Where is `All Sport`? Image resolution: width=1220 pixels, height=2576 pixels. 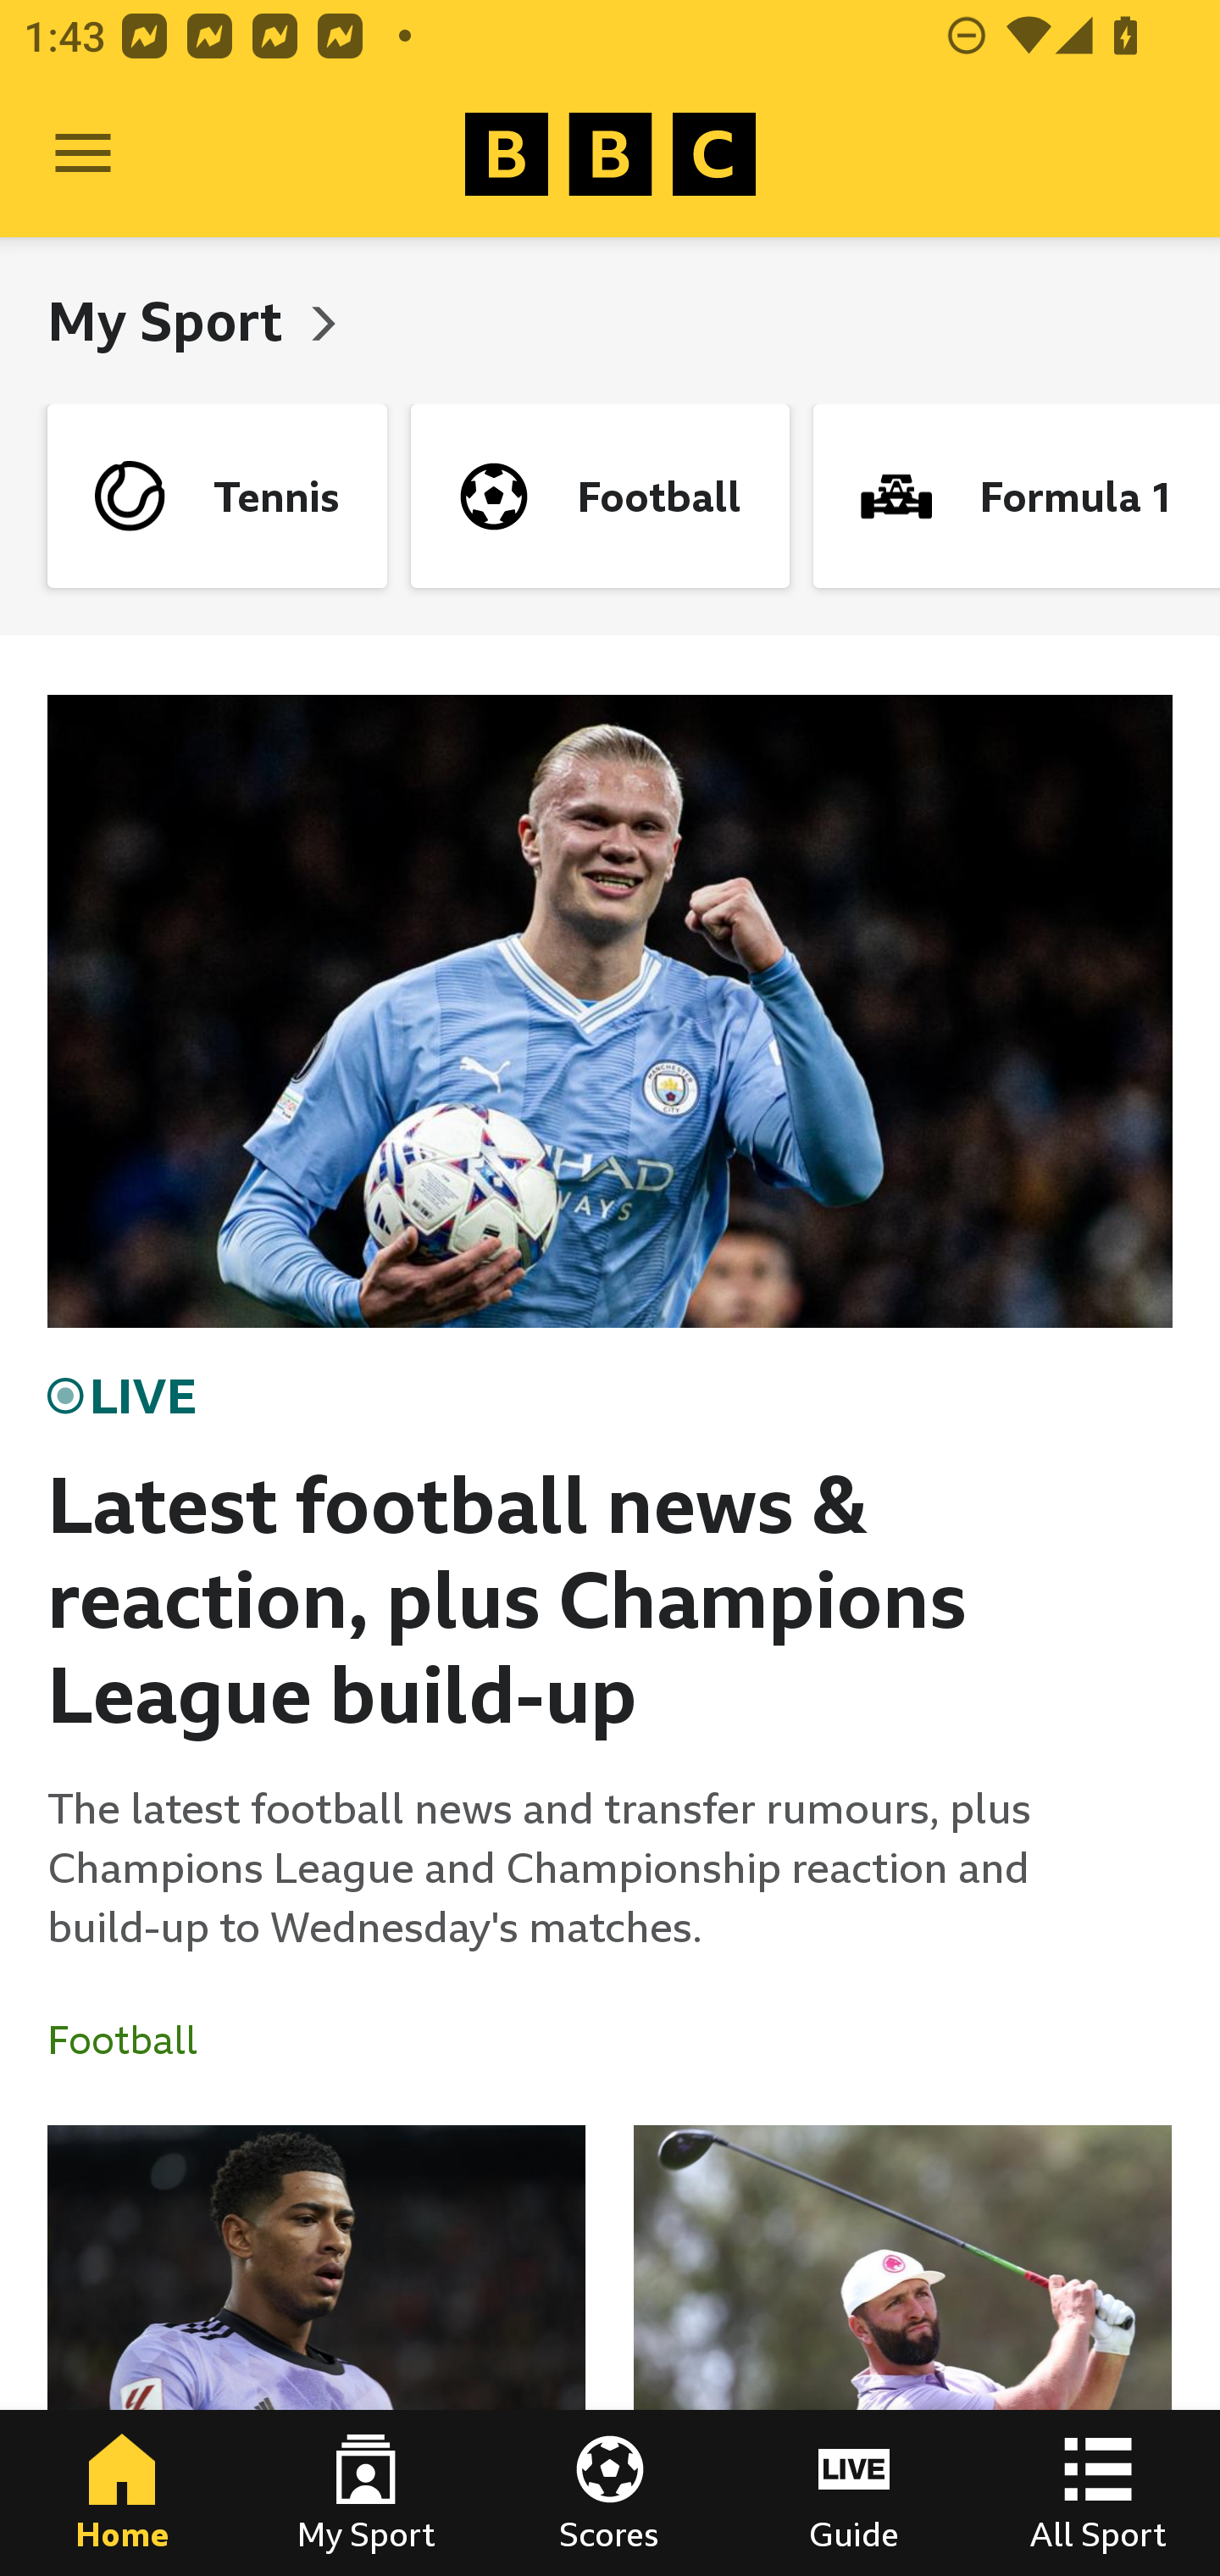
All Sport is located at coordinates (1098, 2493).